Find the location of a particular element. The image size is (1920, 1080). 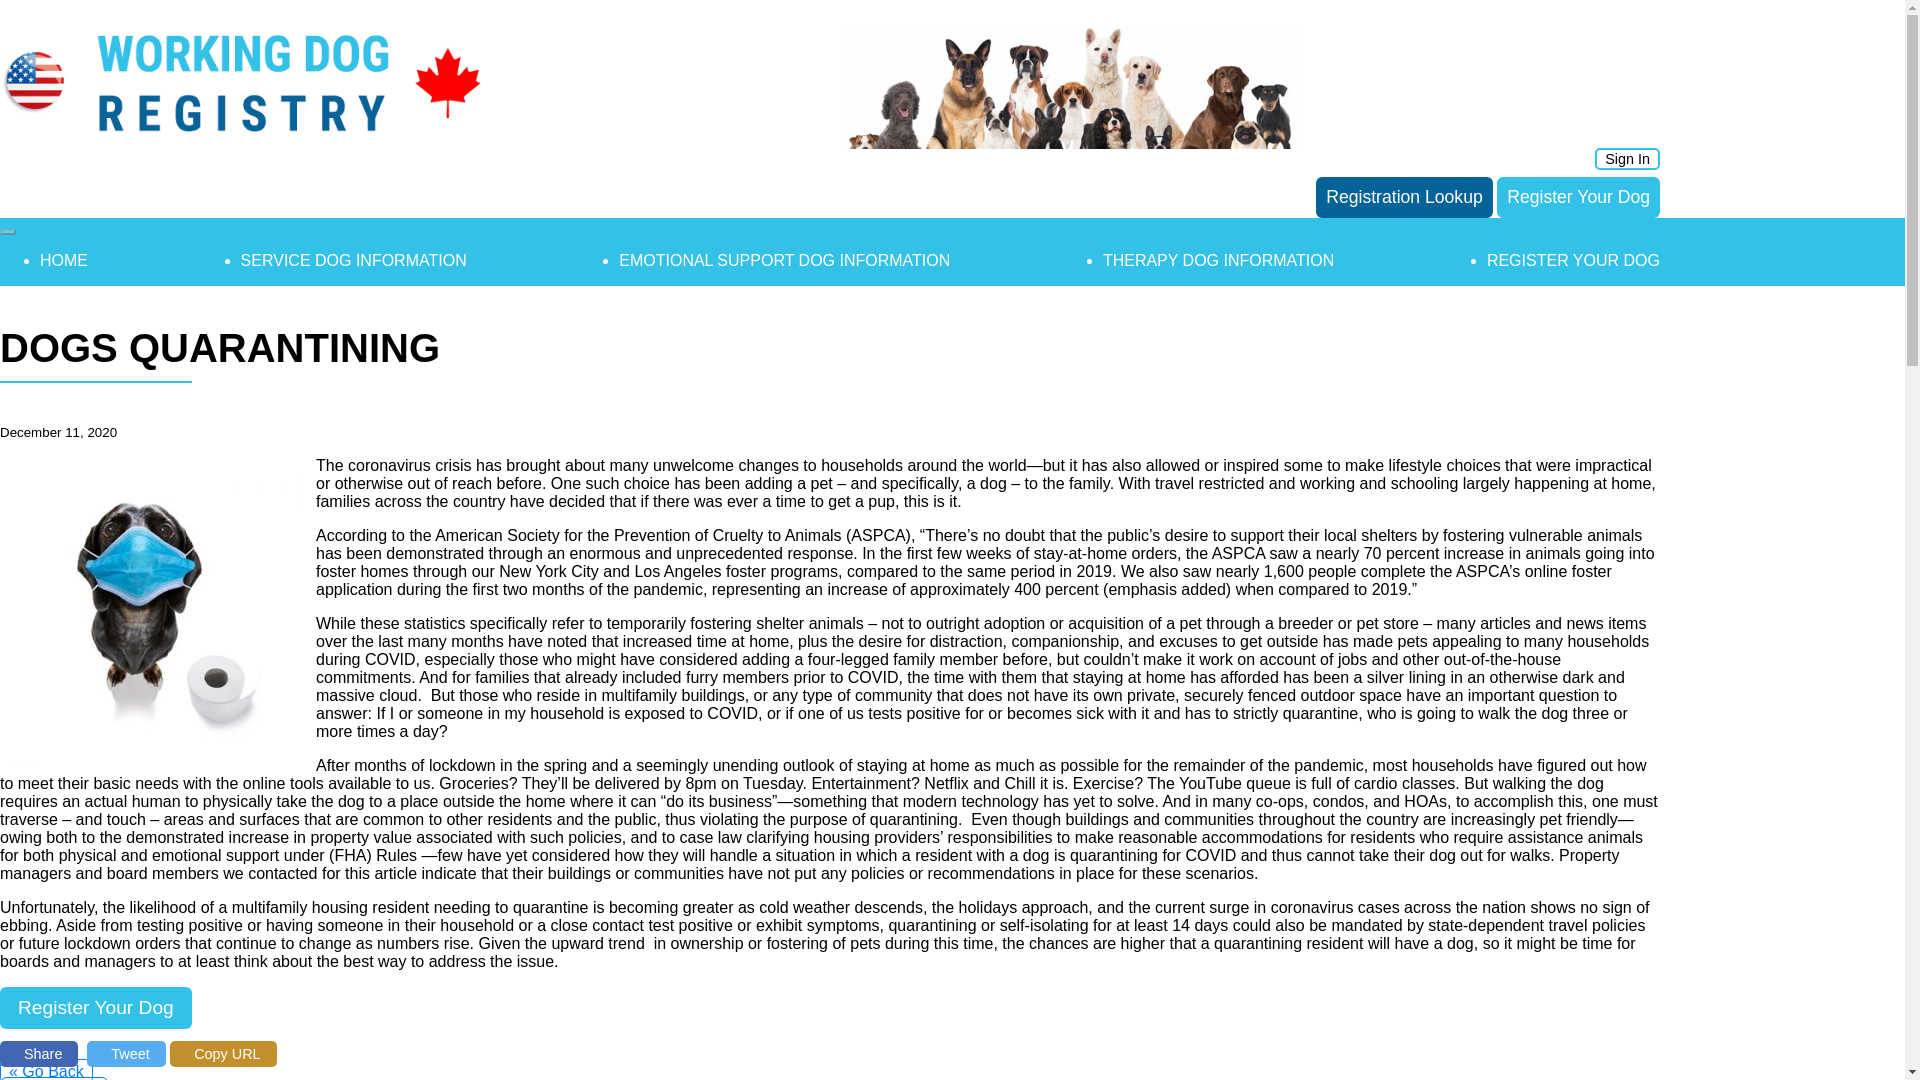

HOME is located at coordinates (64, 260).